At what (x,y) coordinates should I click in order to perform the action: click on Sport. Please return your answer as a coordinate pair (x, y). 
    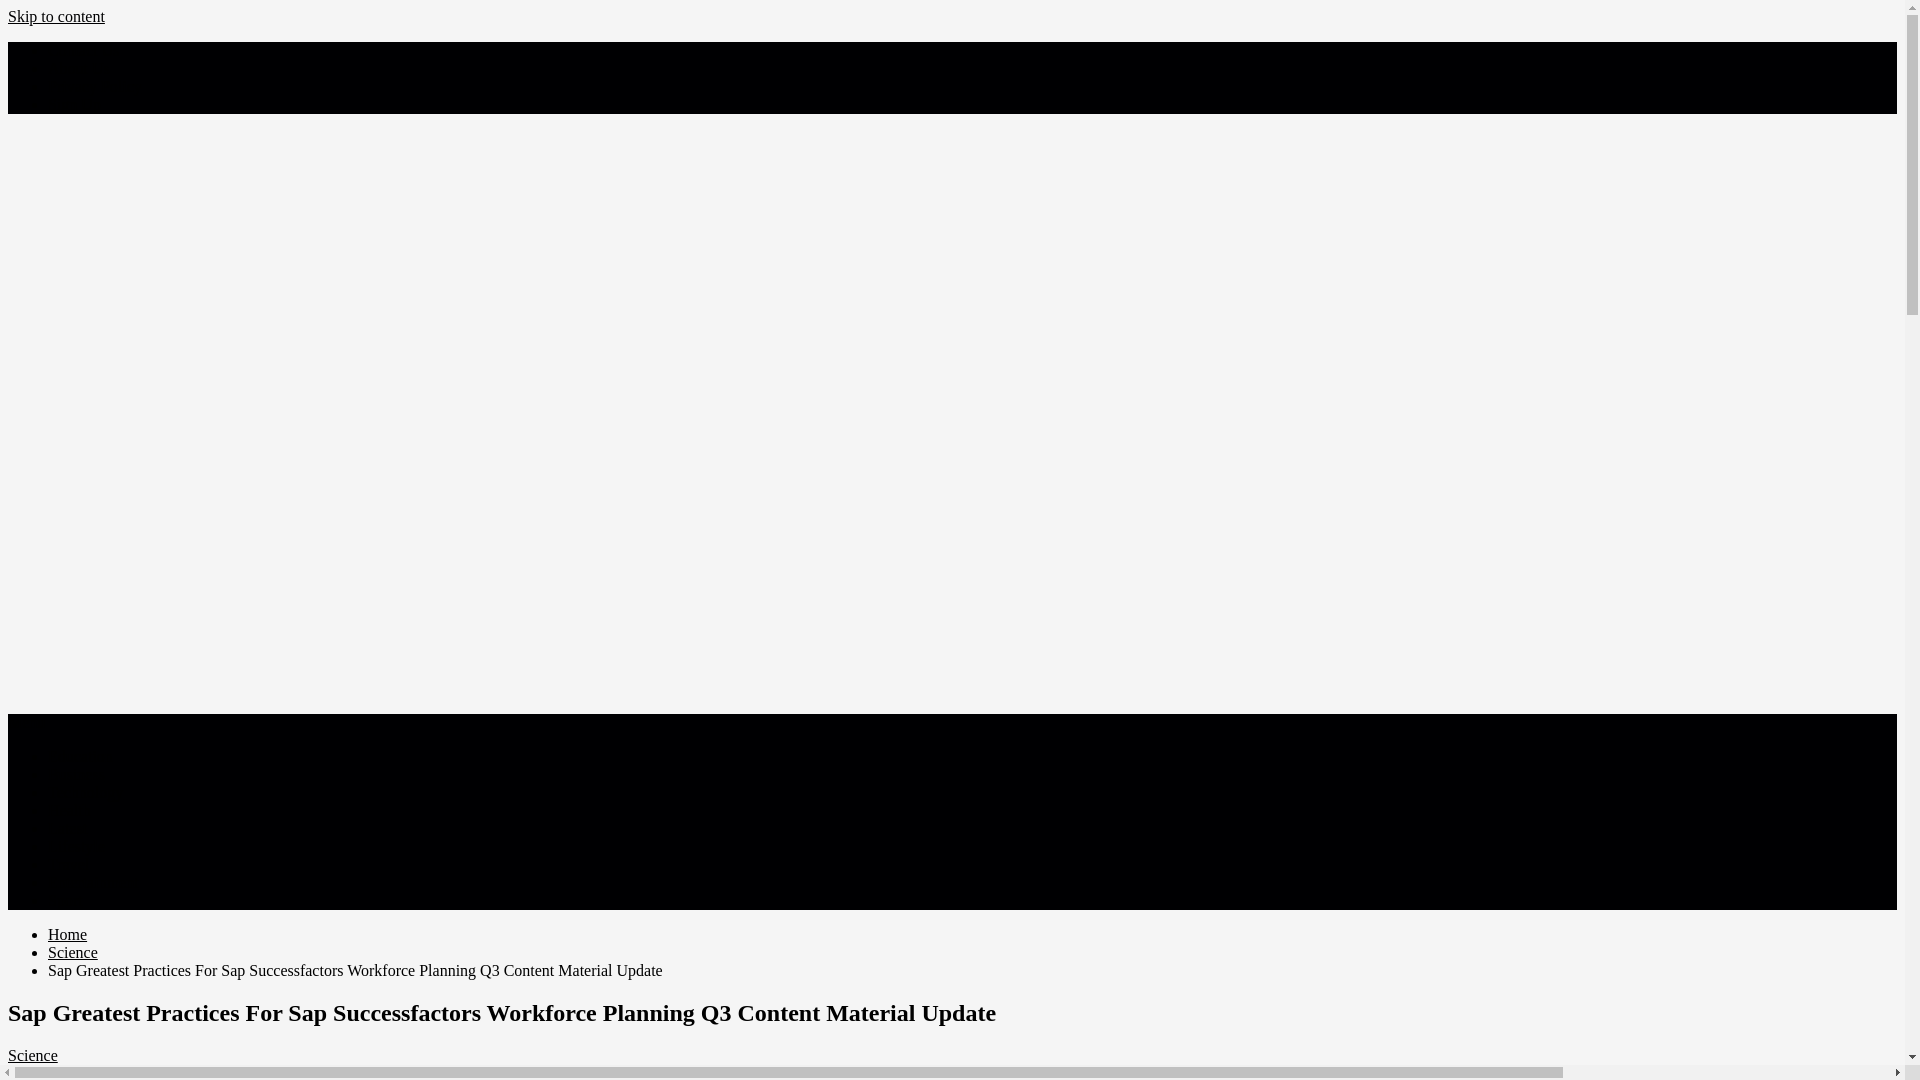
    Looking at the image, I should click on (65, 900).